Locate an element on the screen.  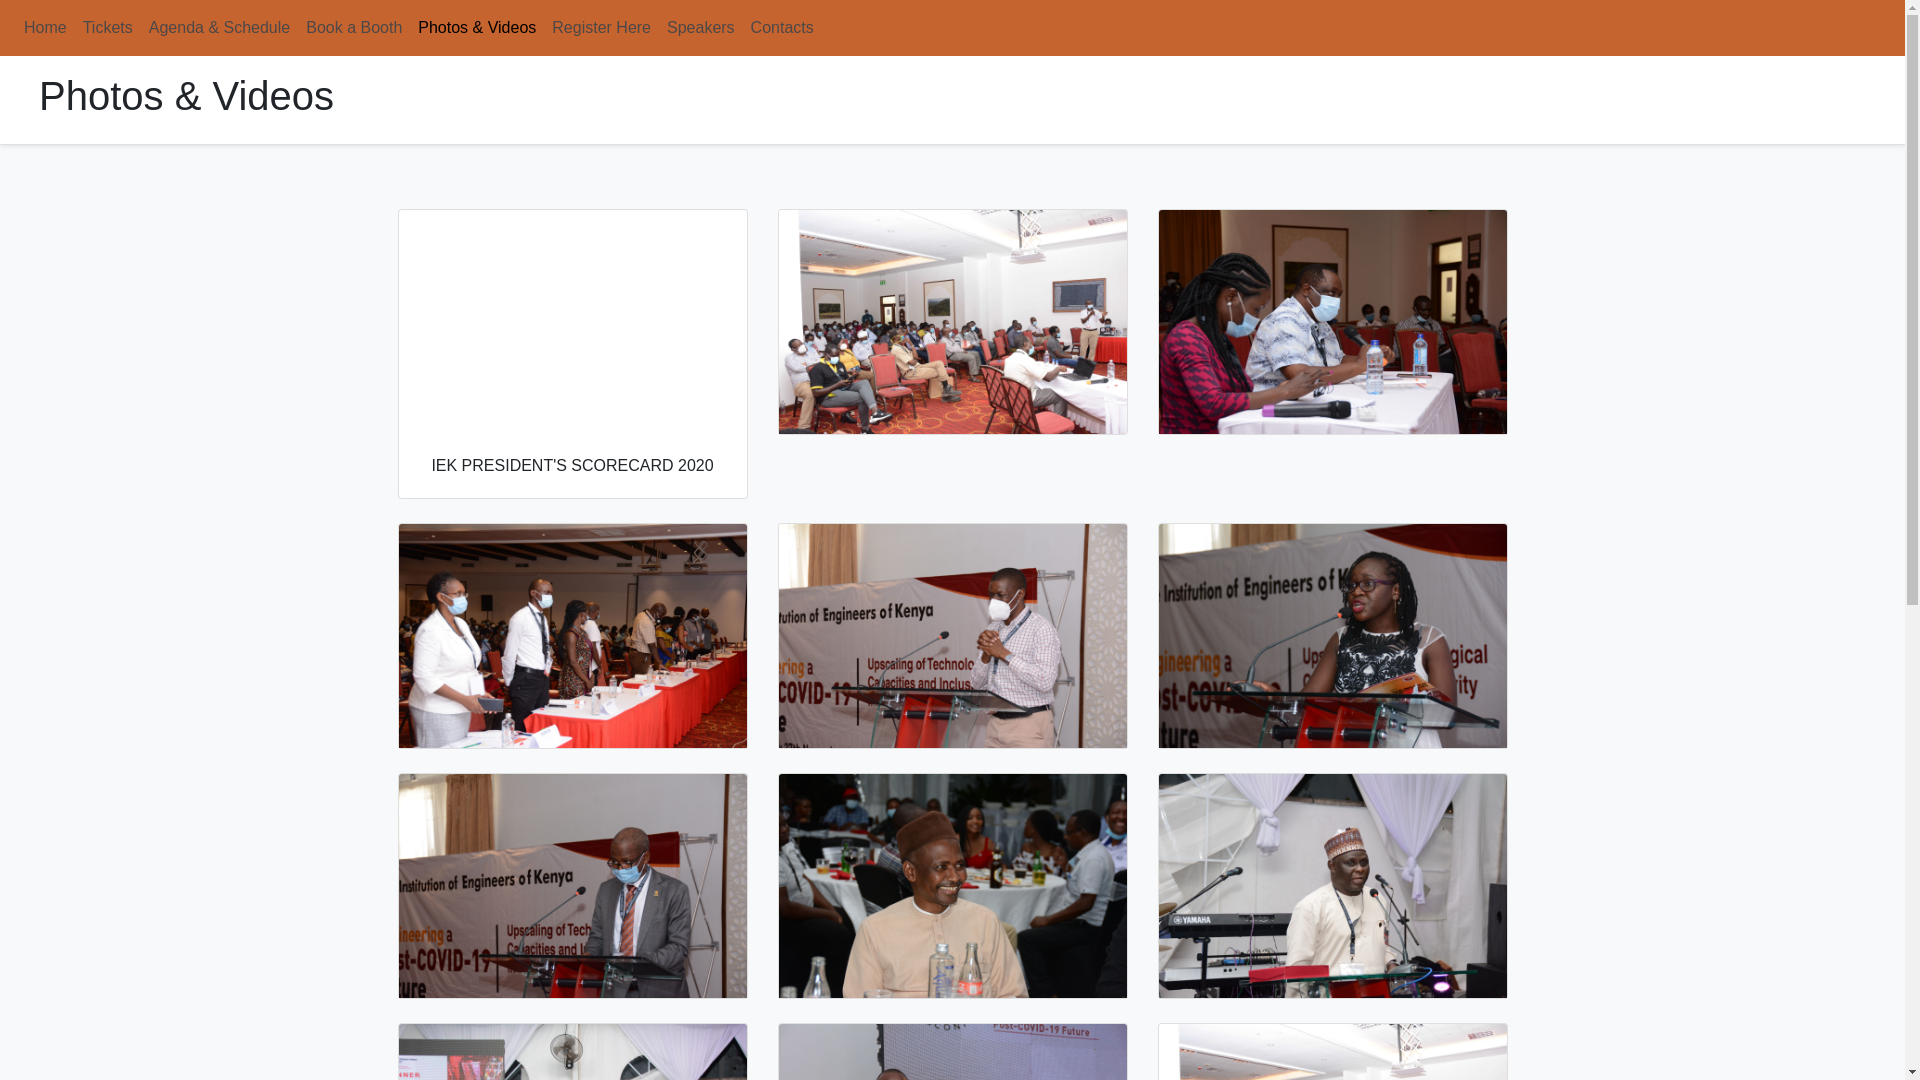
Tickets is located at coordinates (108, 28).